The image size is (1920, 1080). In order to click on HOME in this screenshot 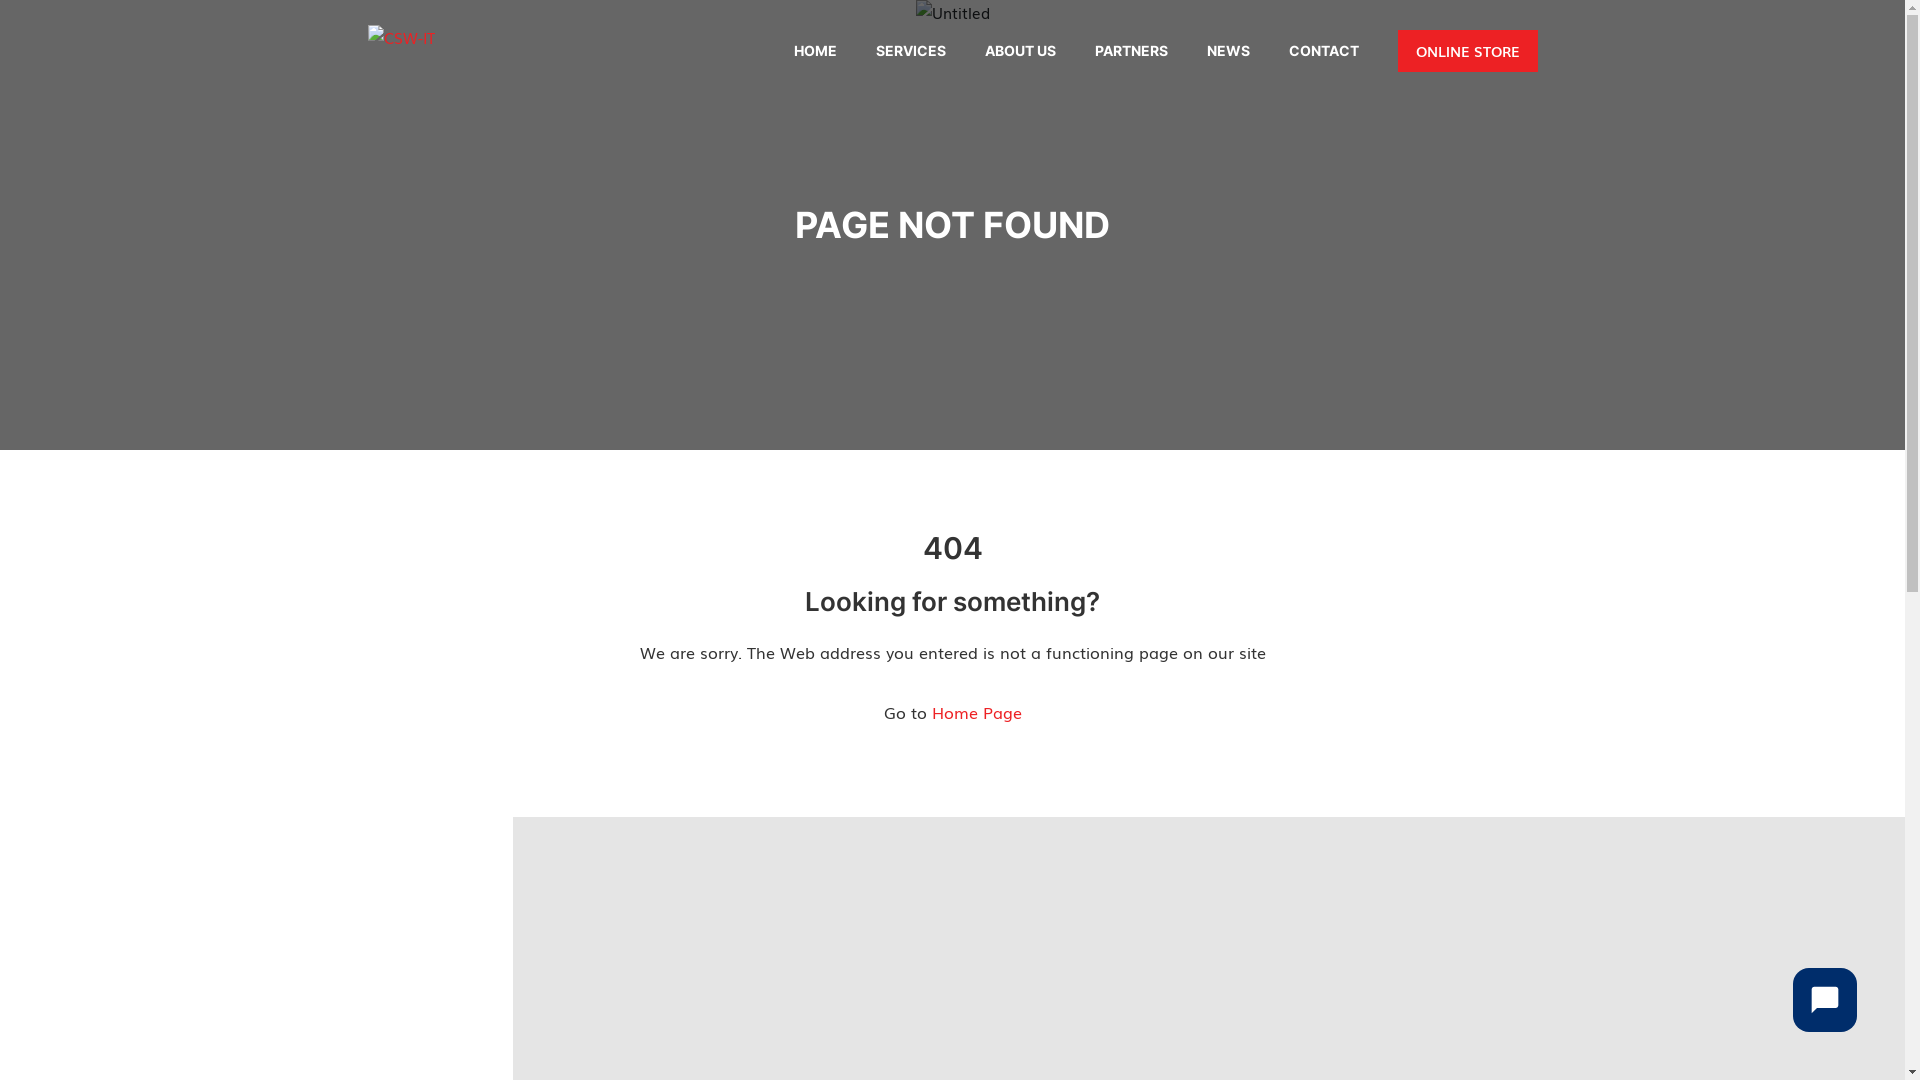, I will do `click(816, 51)`.